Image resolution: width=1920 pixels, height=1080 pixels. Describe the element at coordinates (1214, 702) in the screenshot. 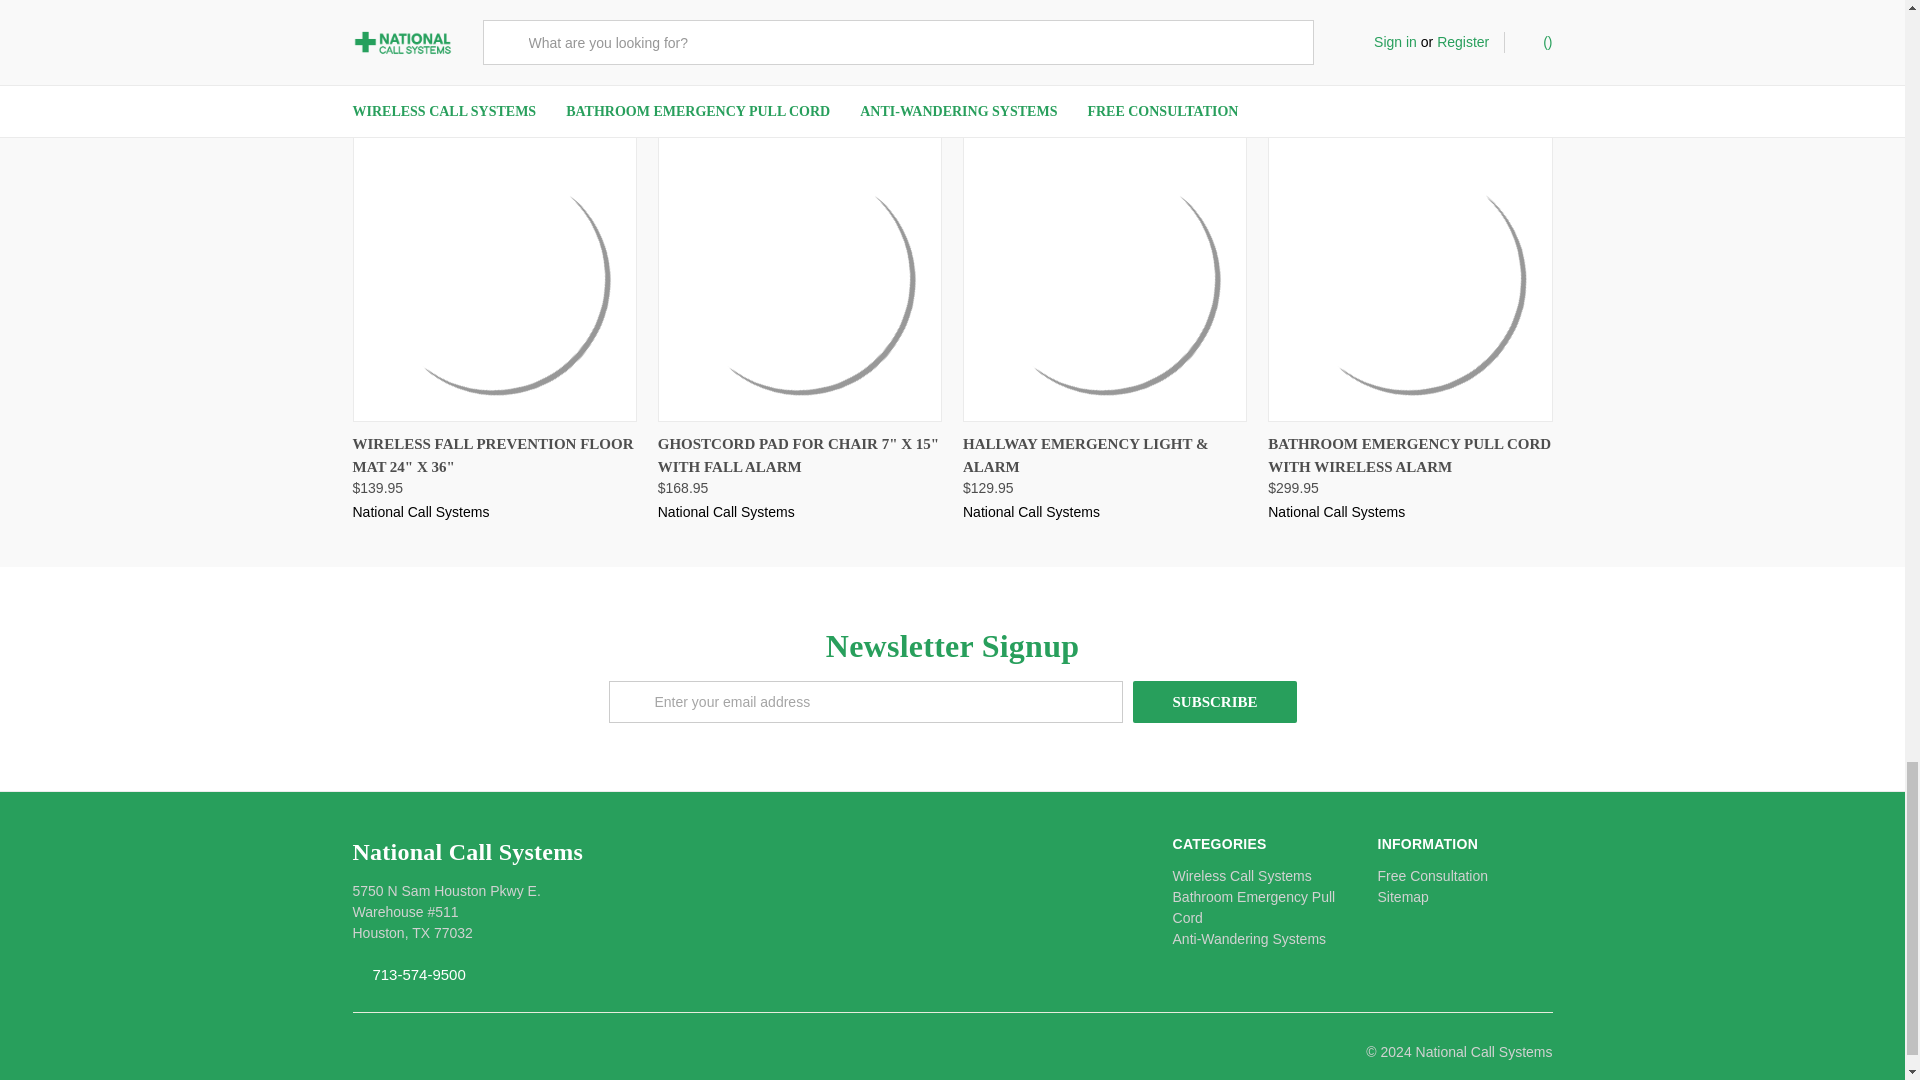

I see `Subscribe` at that location.